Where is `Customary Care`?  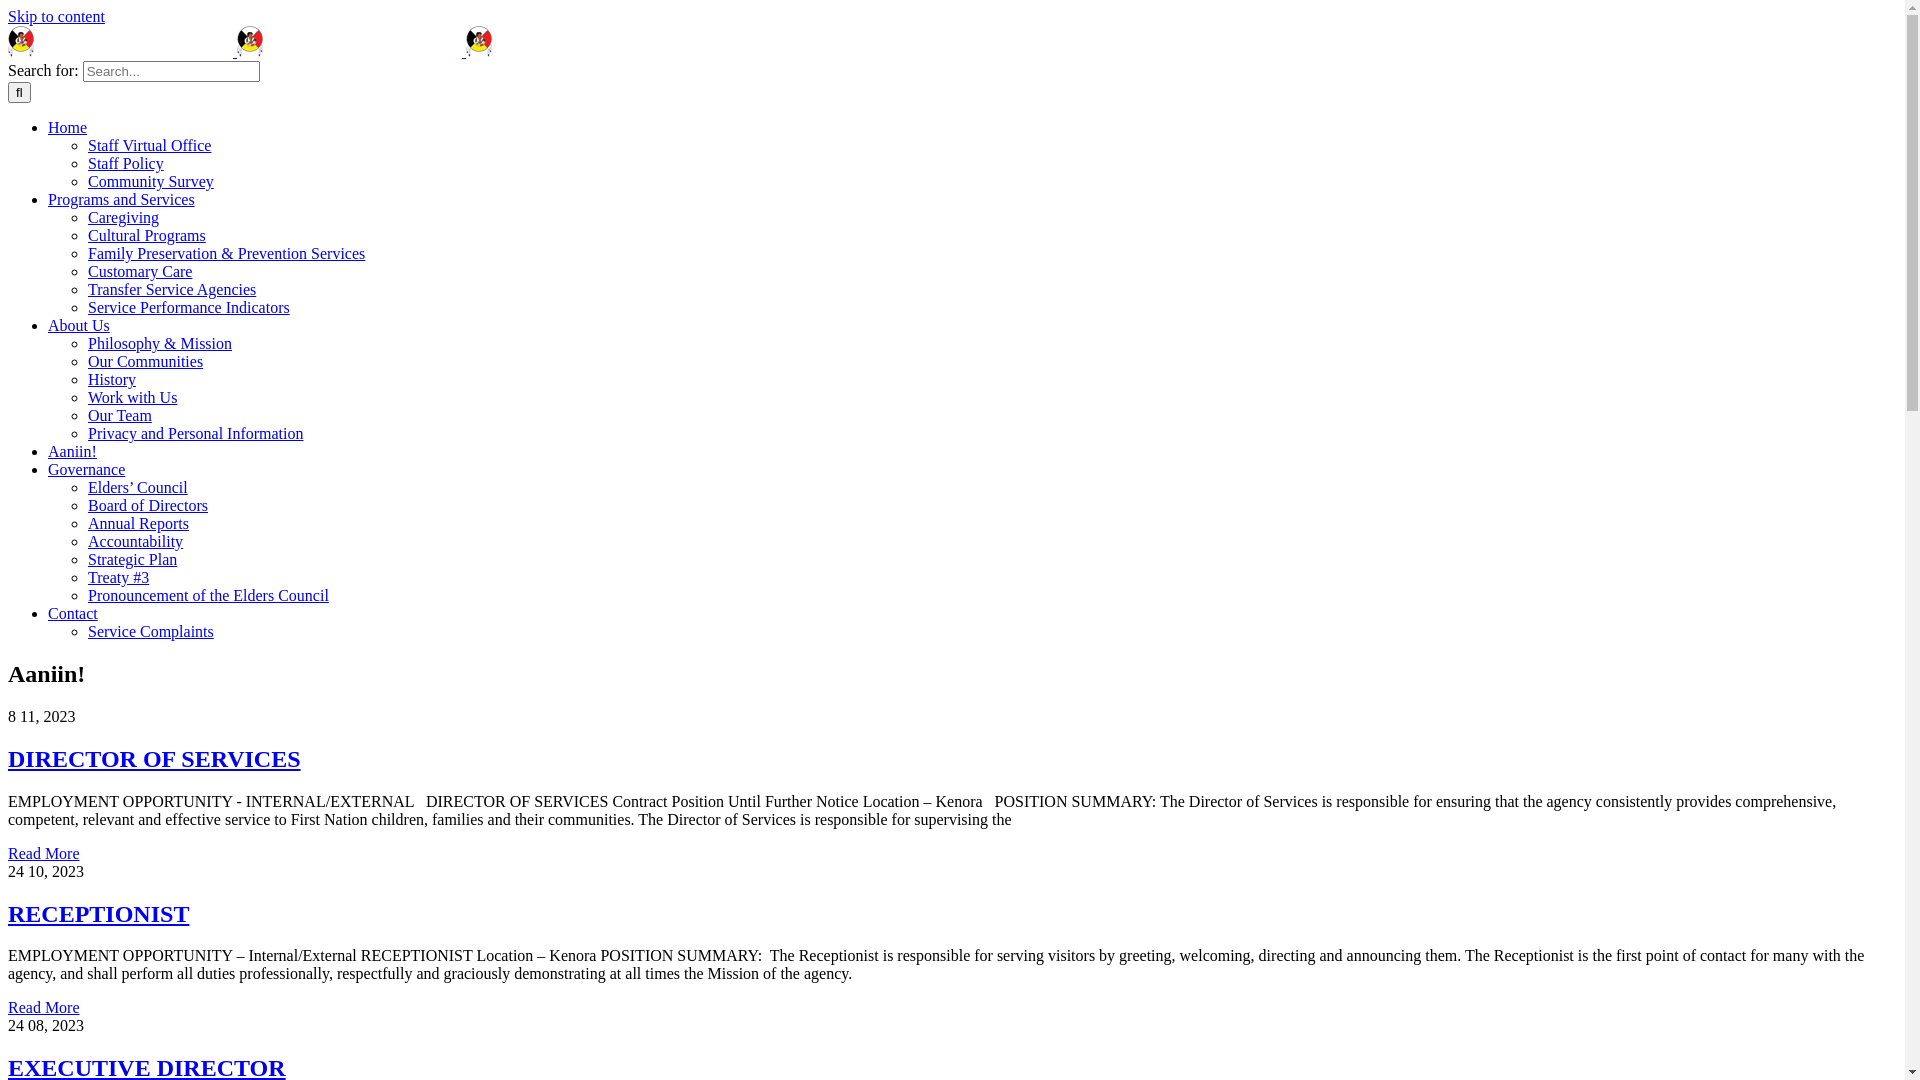
Customary Care is located at coordinates (140, 272).